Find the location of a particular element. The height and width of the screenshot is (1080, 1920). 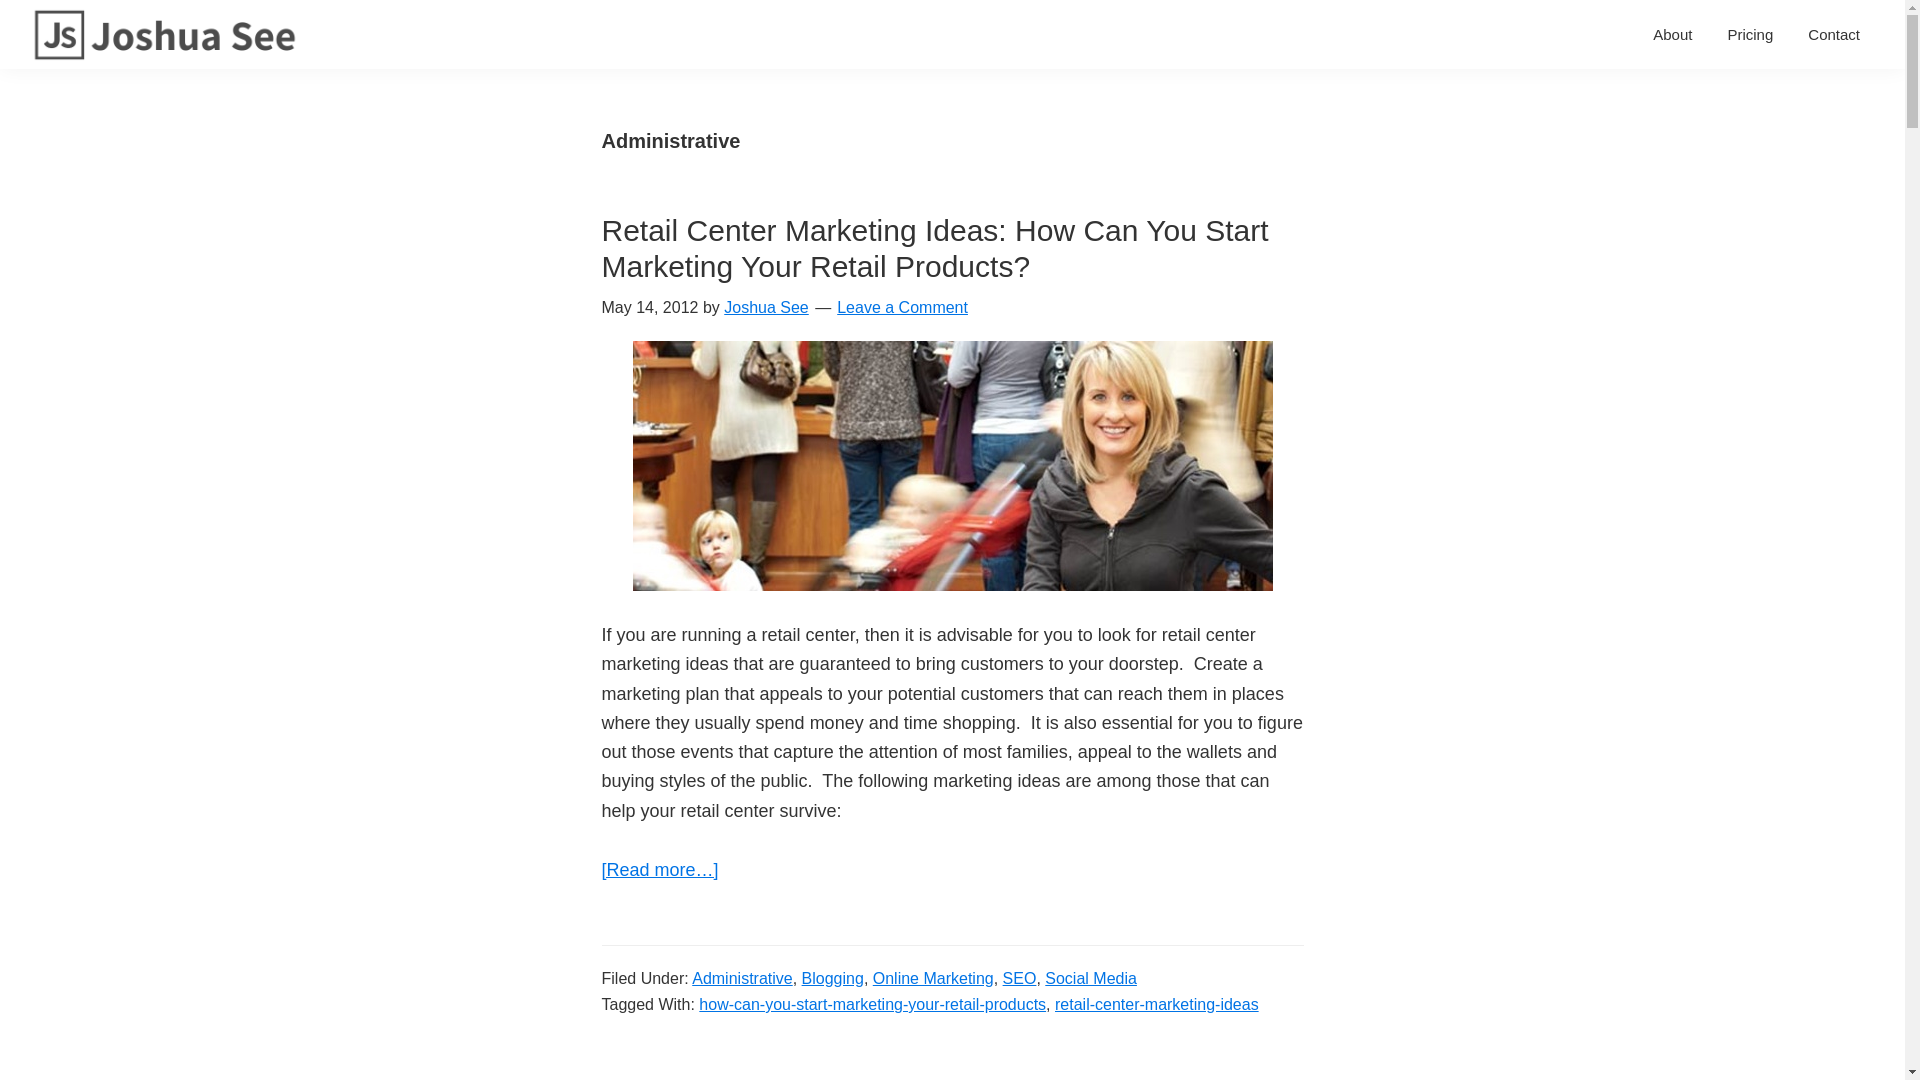

how-can-you-start-marketing-your-retail-products is located at coordinates (872, 1004).